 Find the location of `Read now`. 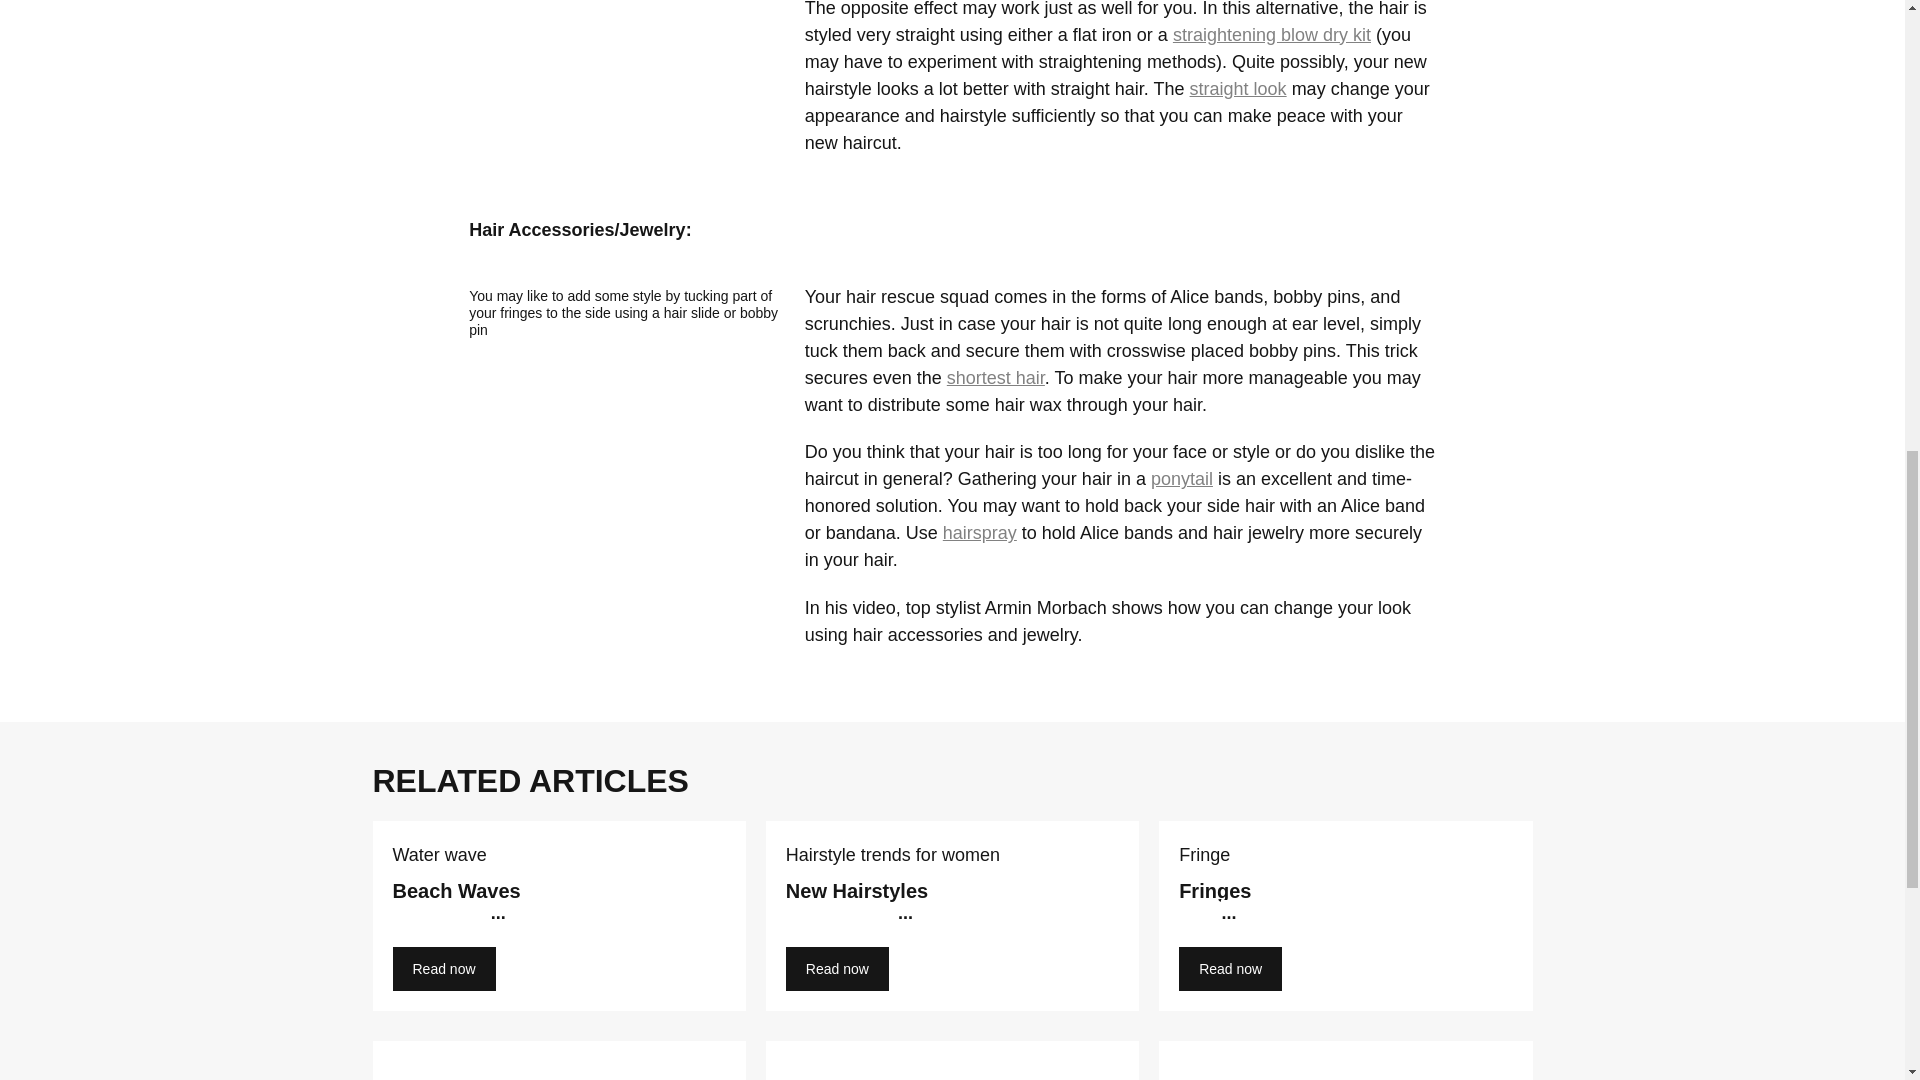

Read now is located at coordinates (443, 969).